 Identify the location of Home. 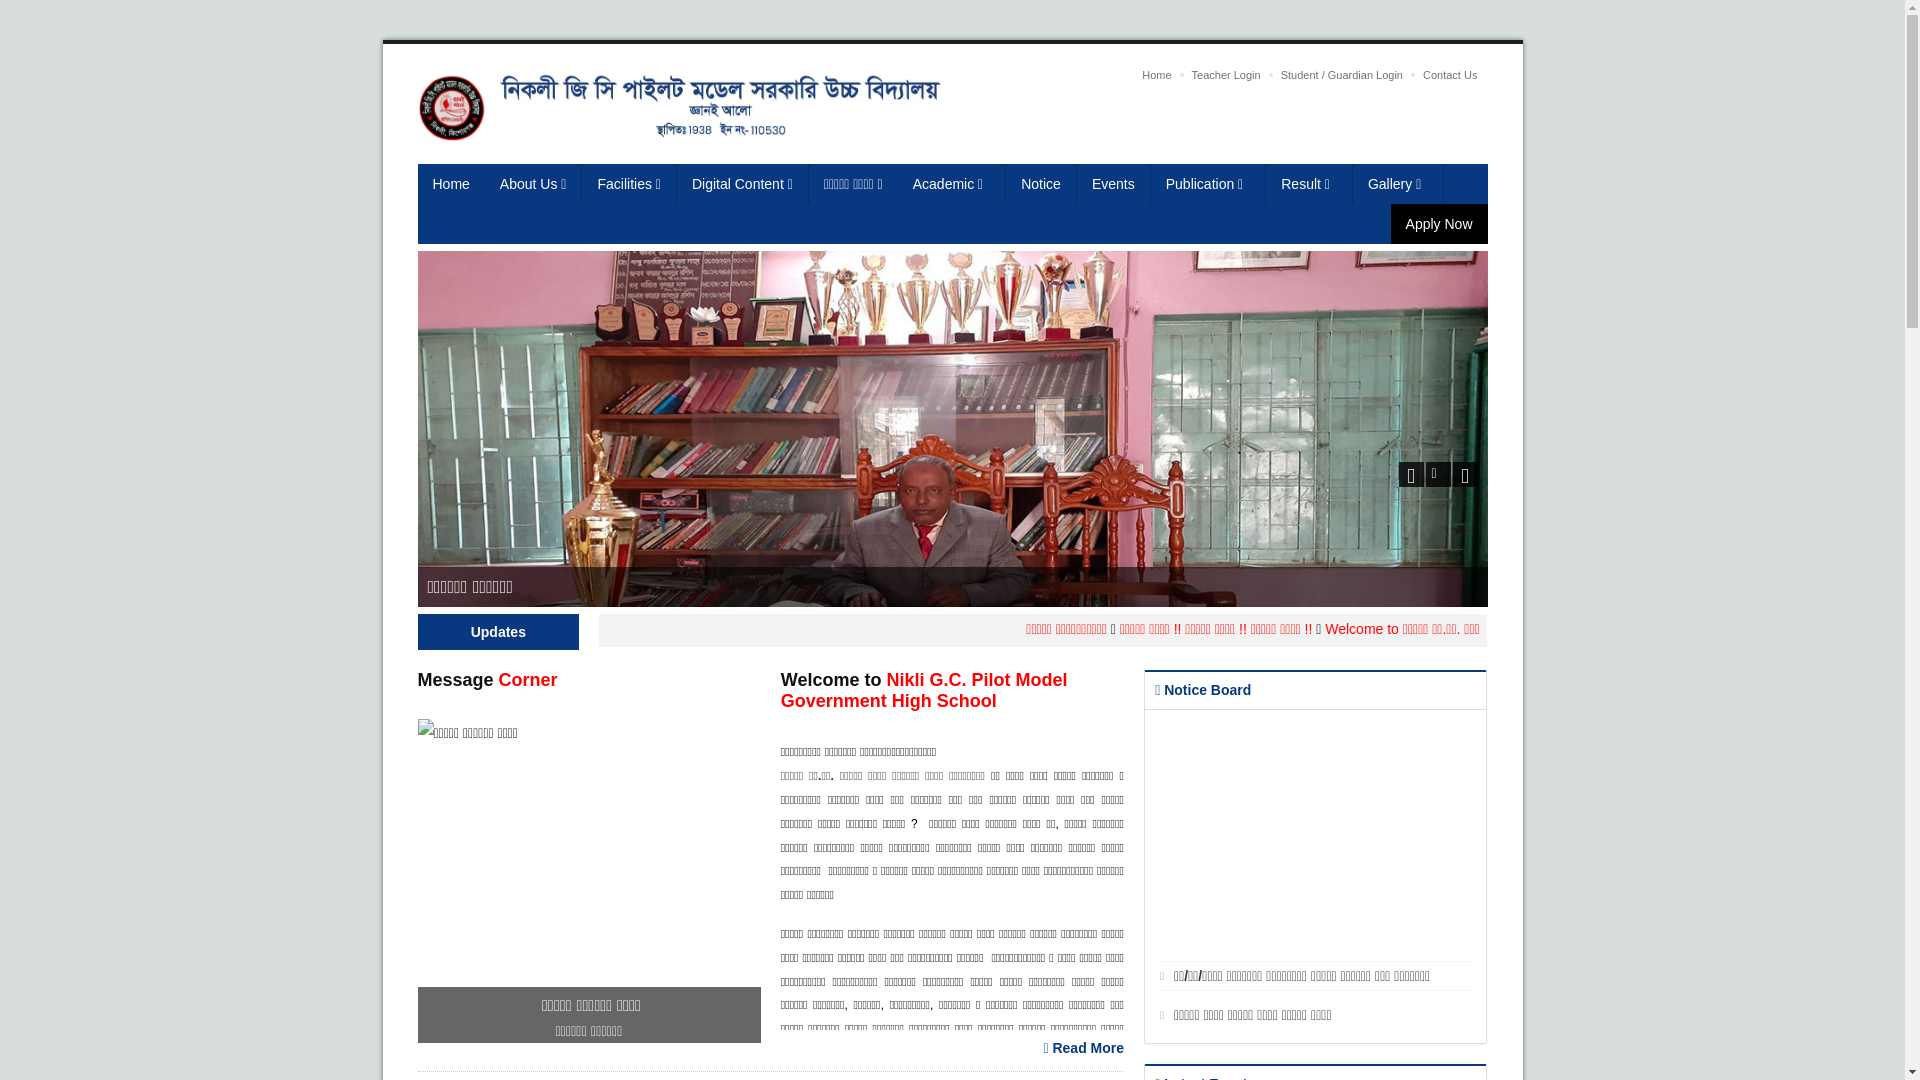
(1156, 75).